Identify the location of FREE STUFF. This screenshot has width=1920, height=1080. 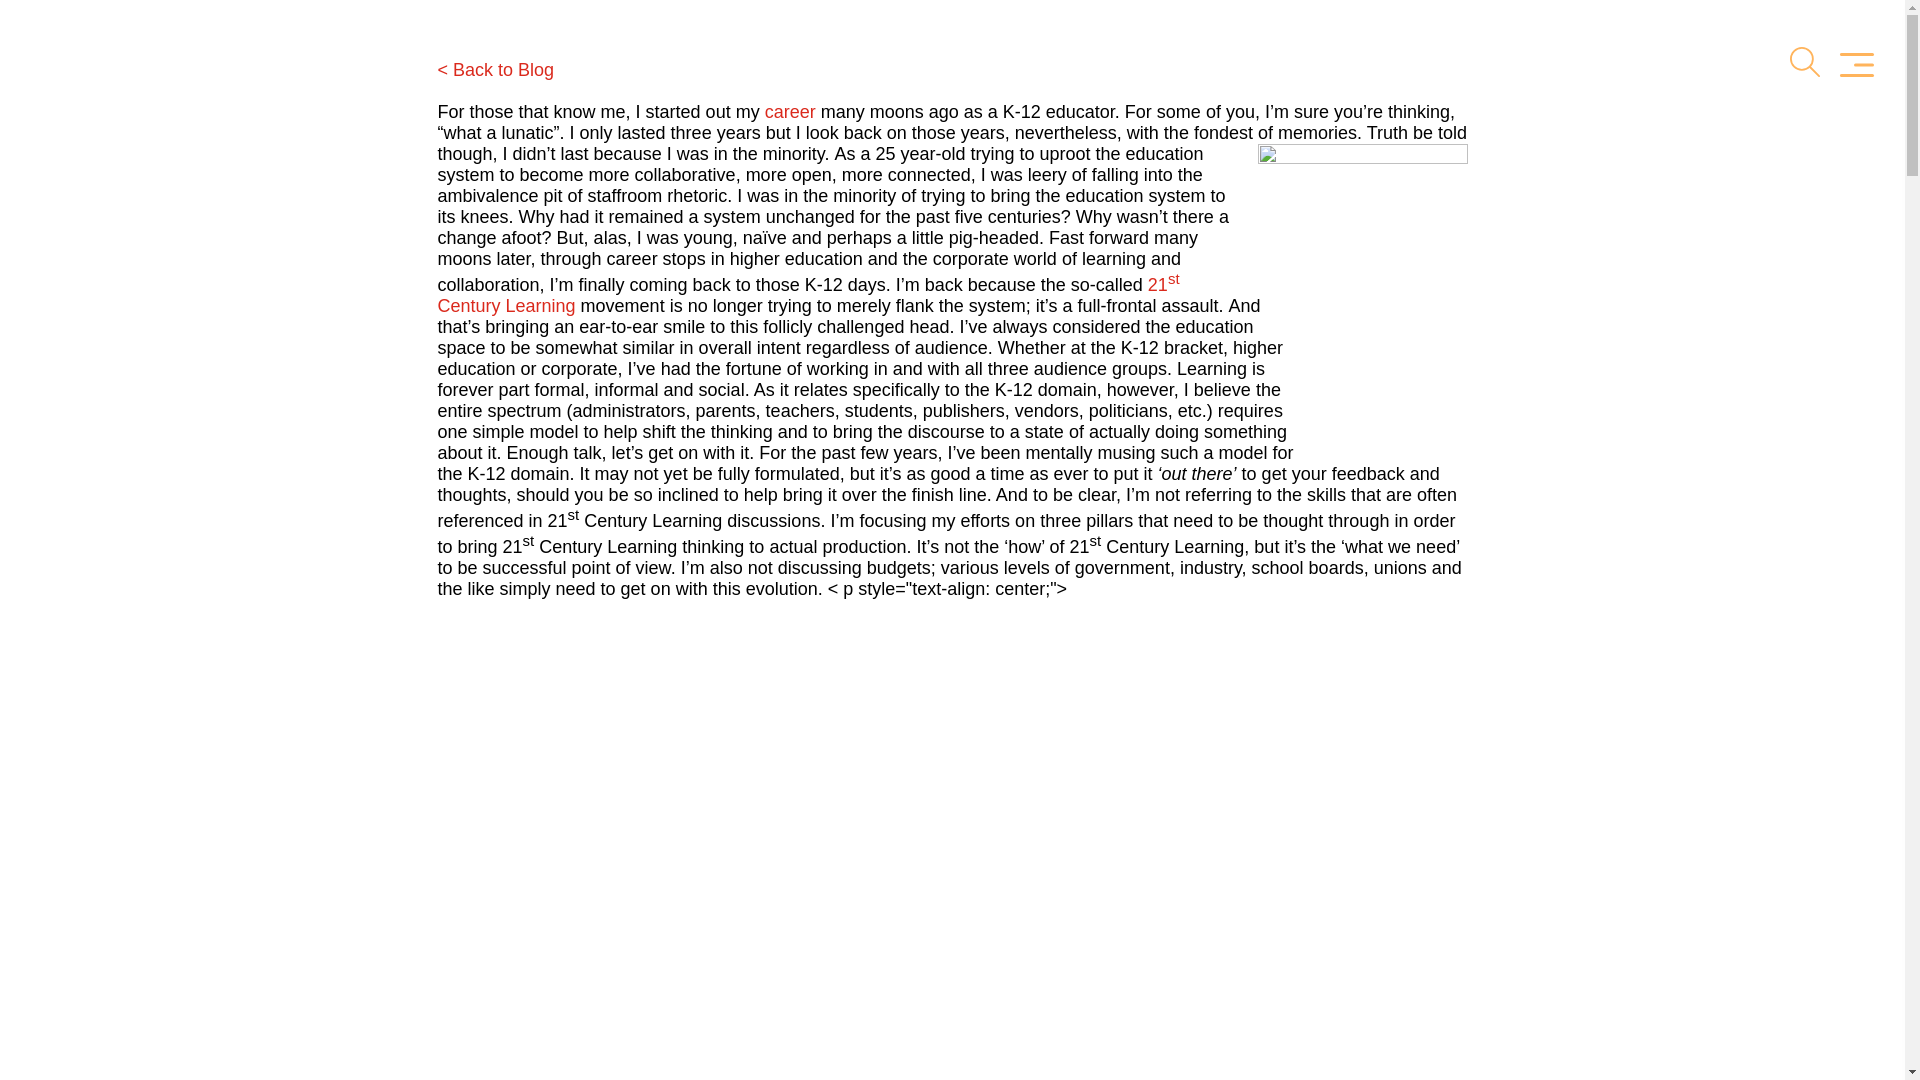
(1574, 64).